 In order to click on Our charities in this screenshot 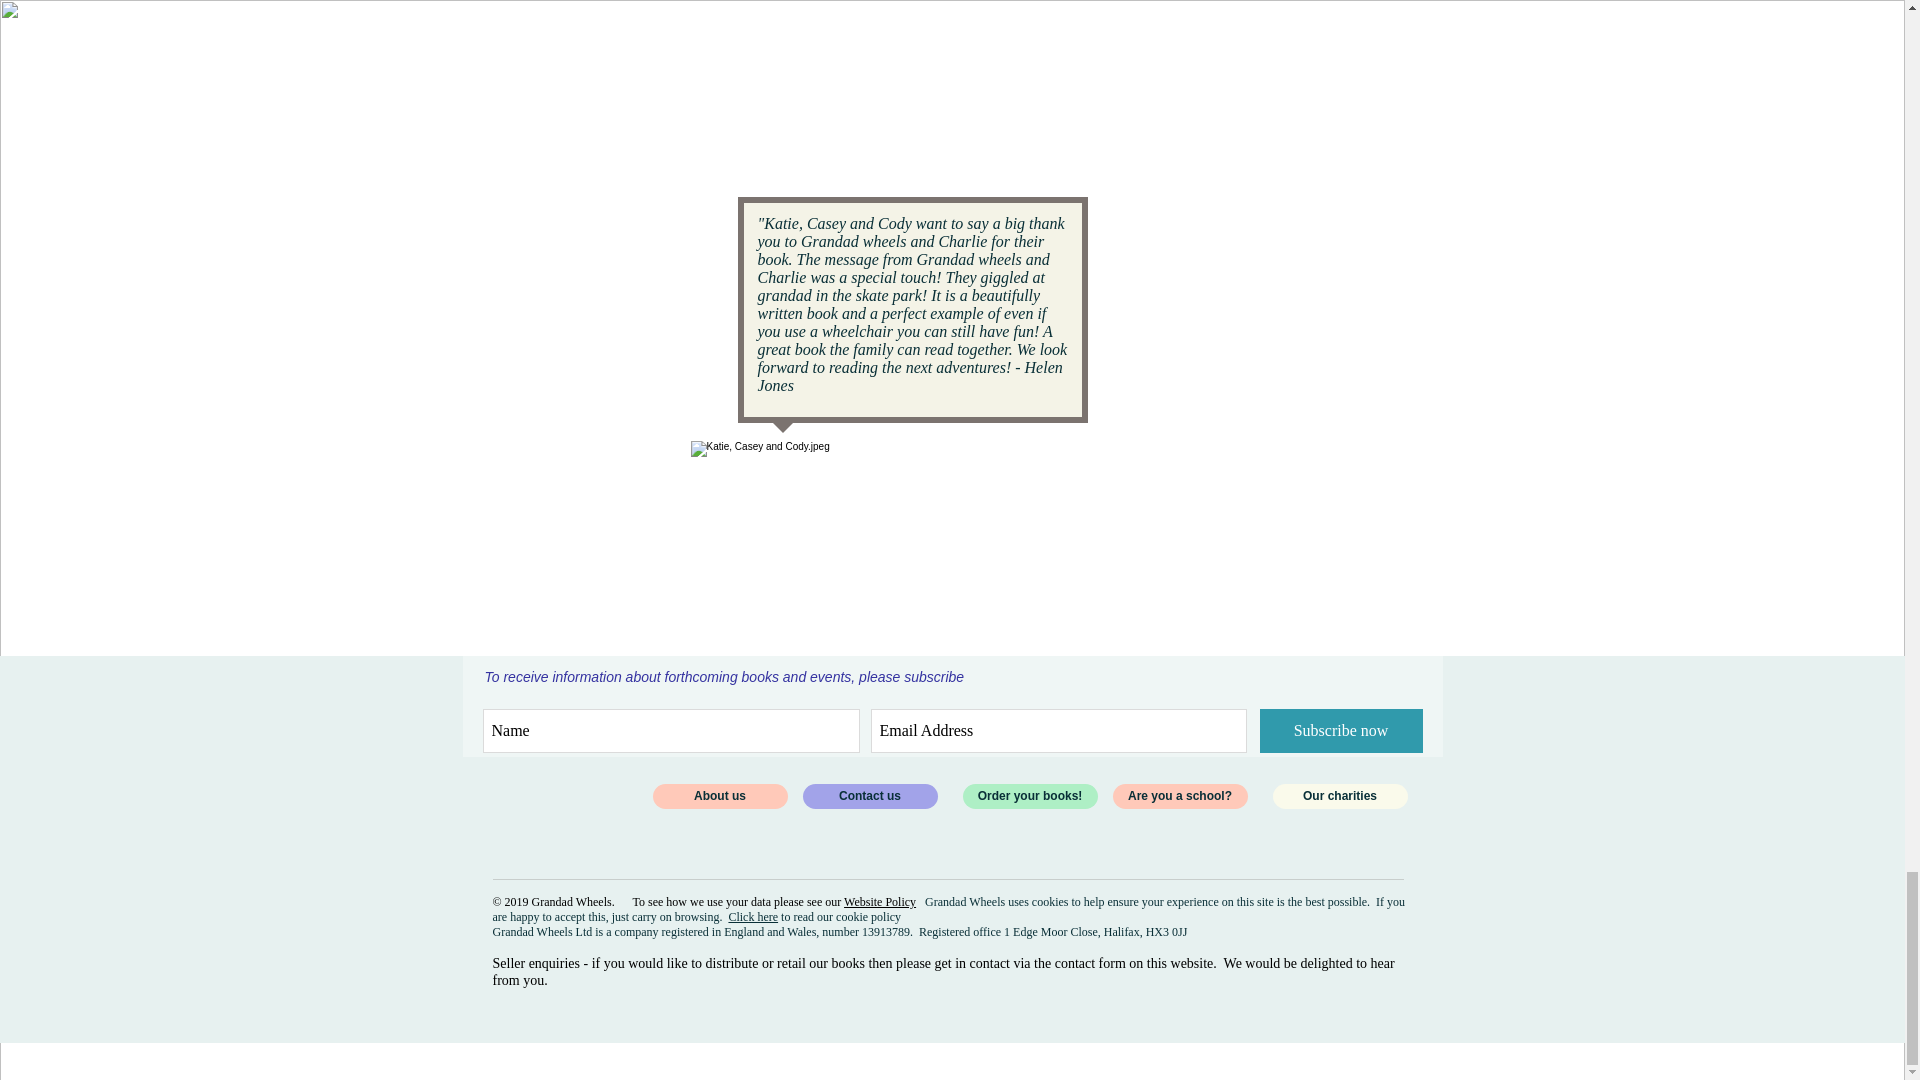, I will do `click(1339, 796)`.